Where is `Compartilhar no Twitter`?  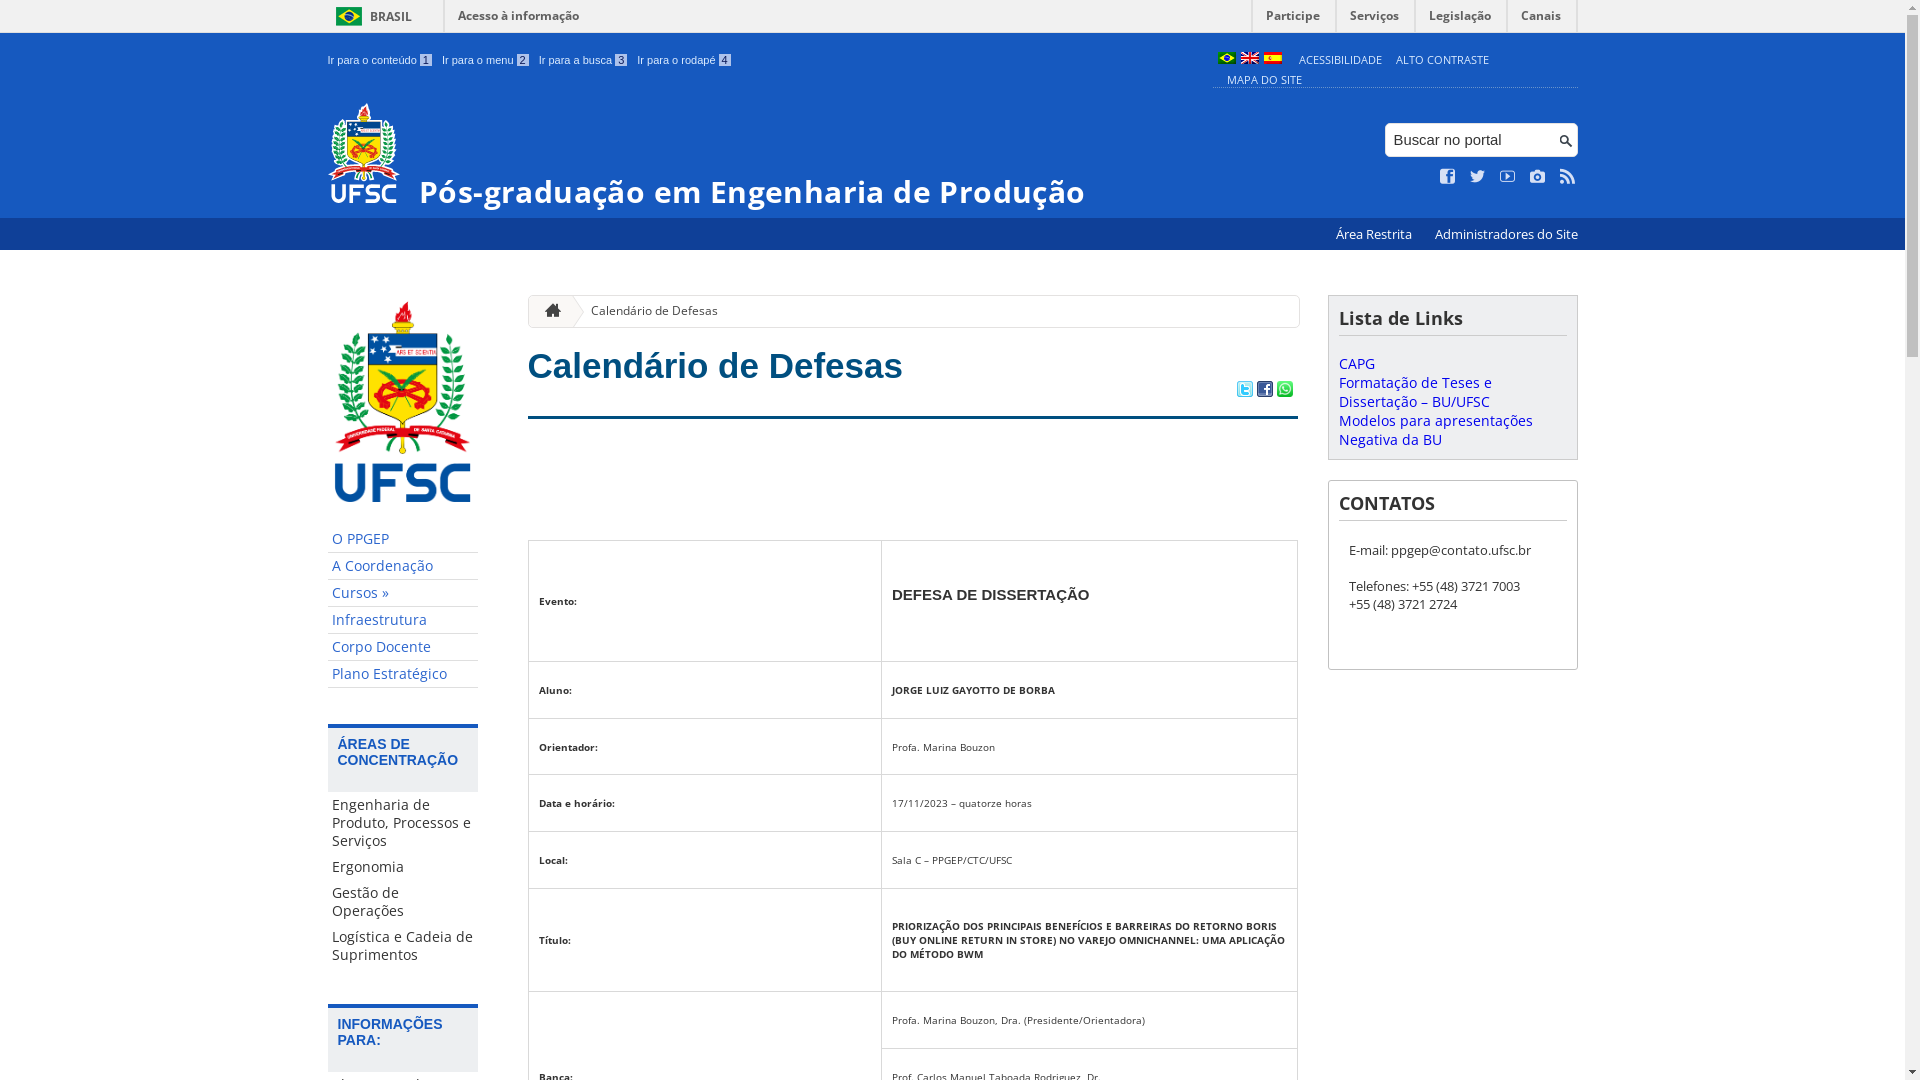 Compartilhar no Twitter is located at coordinates (1244, 391).